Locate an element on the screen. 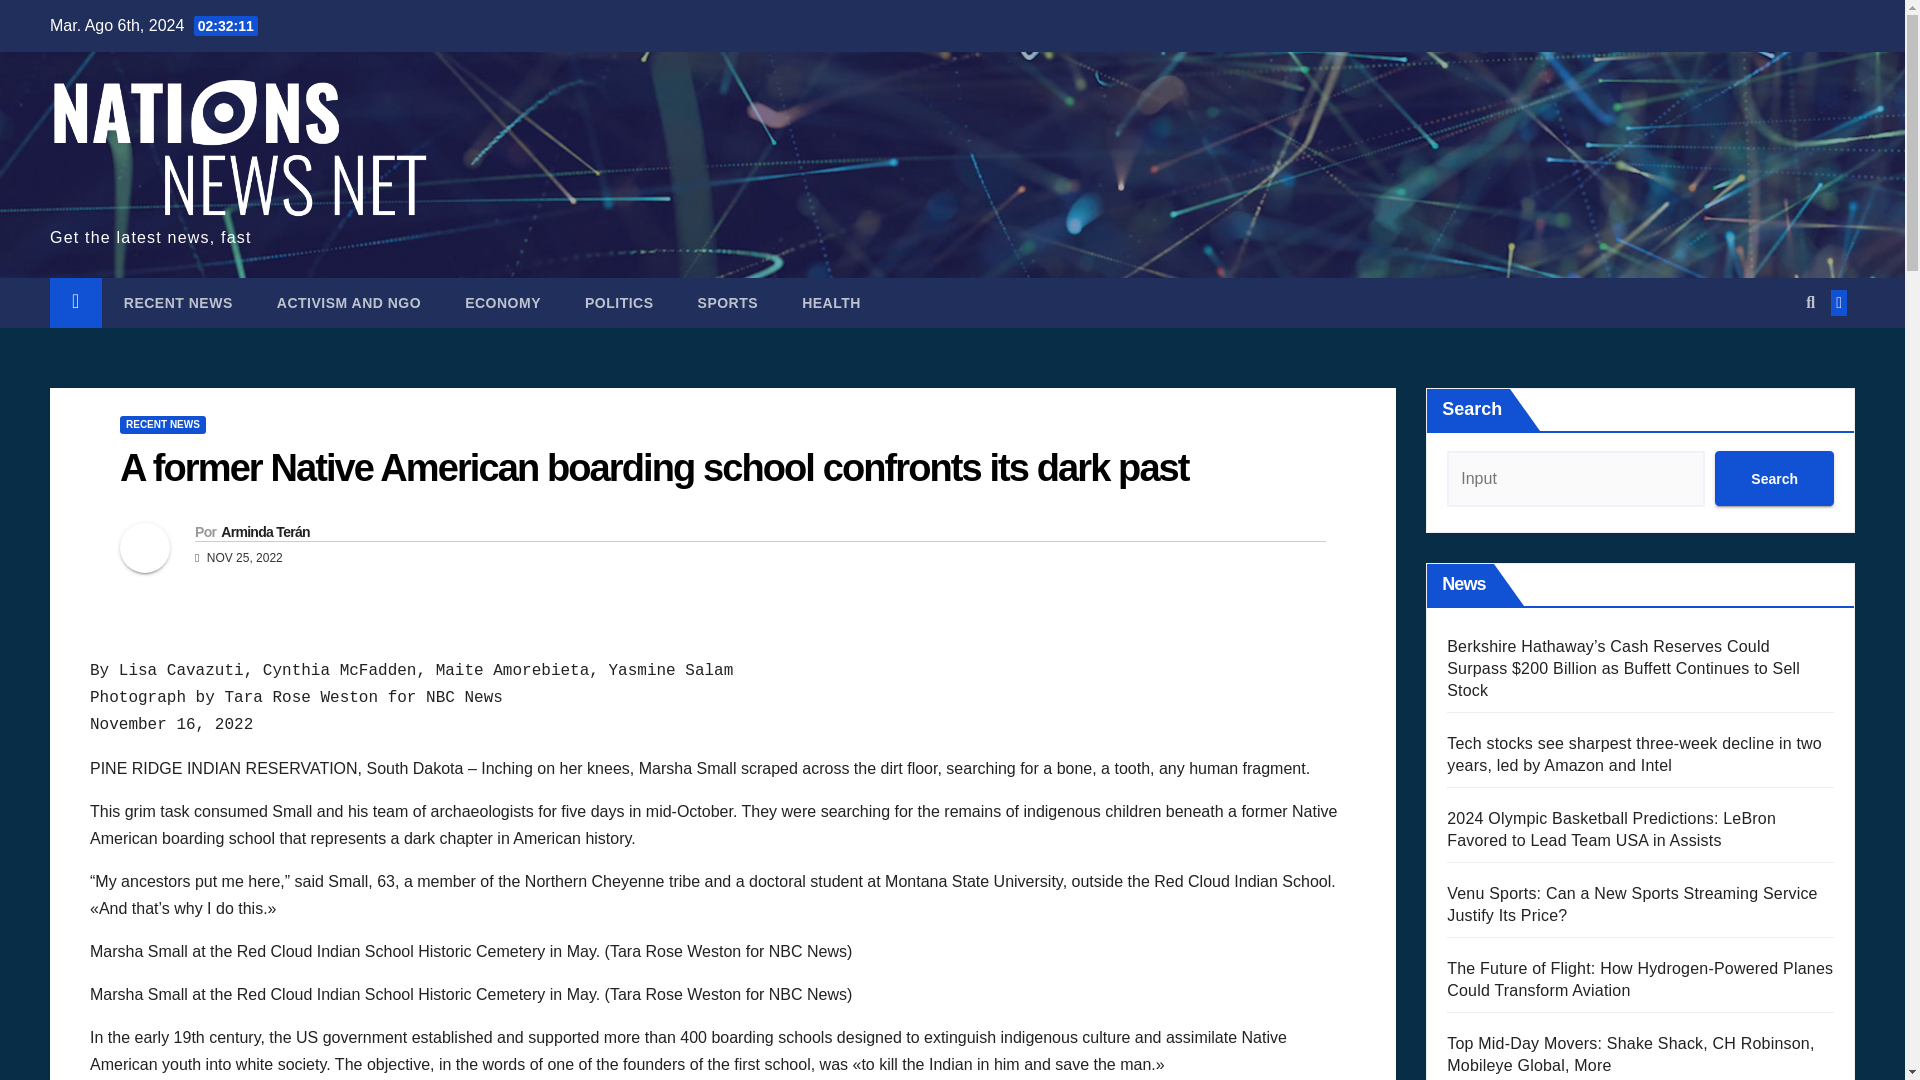 The height and width of the screenshot is (1080, 1920). ACTIVISM AND NGO is located at coordinates (349, 302).